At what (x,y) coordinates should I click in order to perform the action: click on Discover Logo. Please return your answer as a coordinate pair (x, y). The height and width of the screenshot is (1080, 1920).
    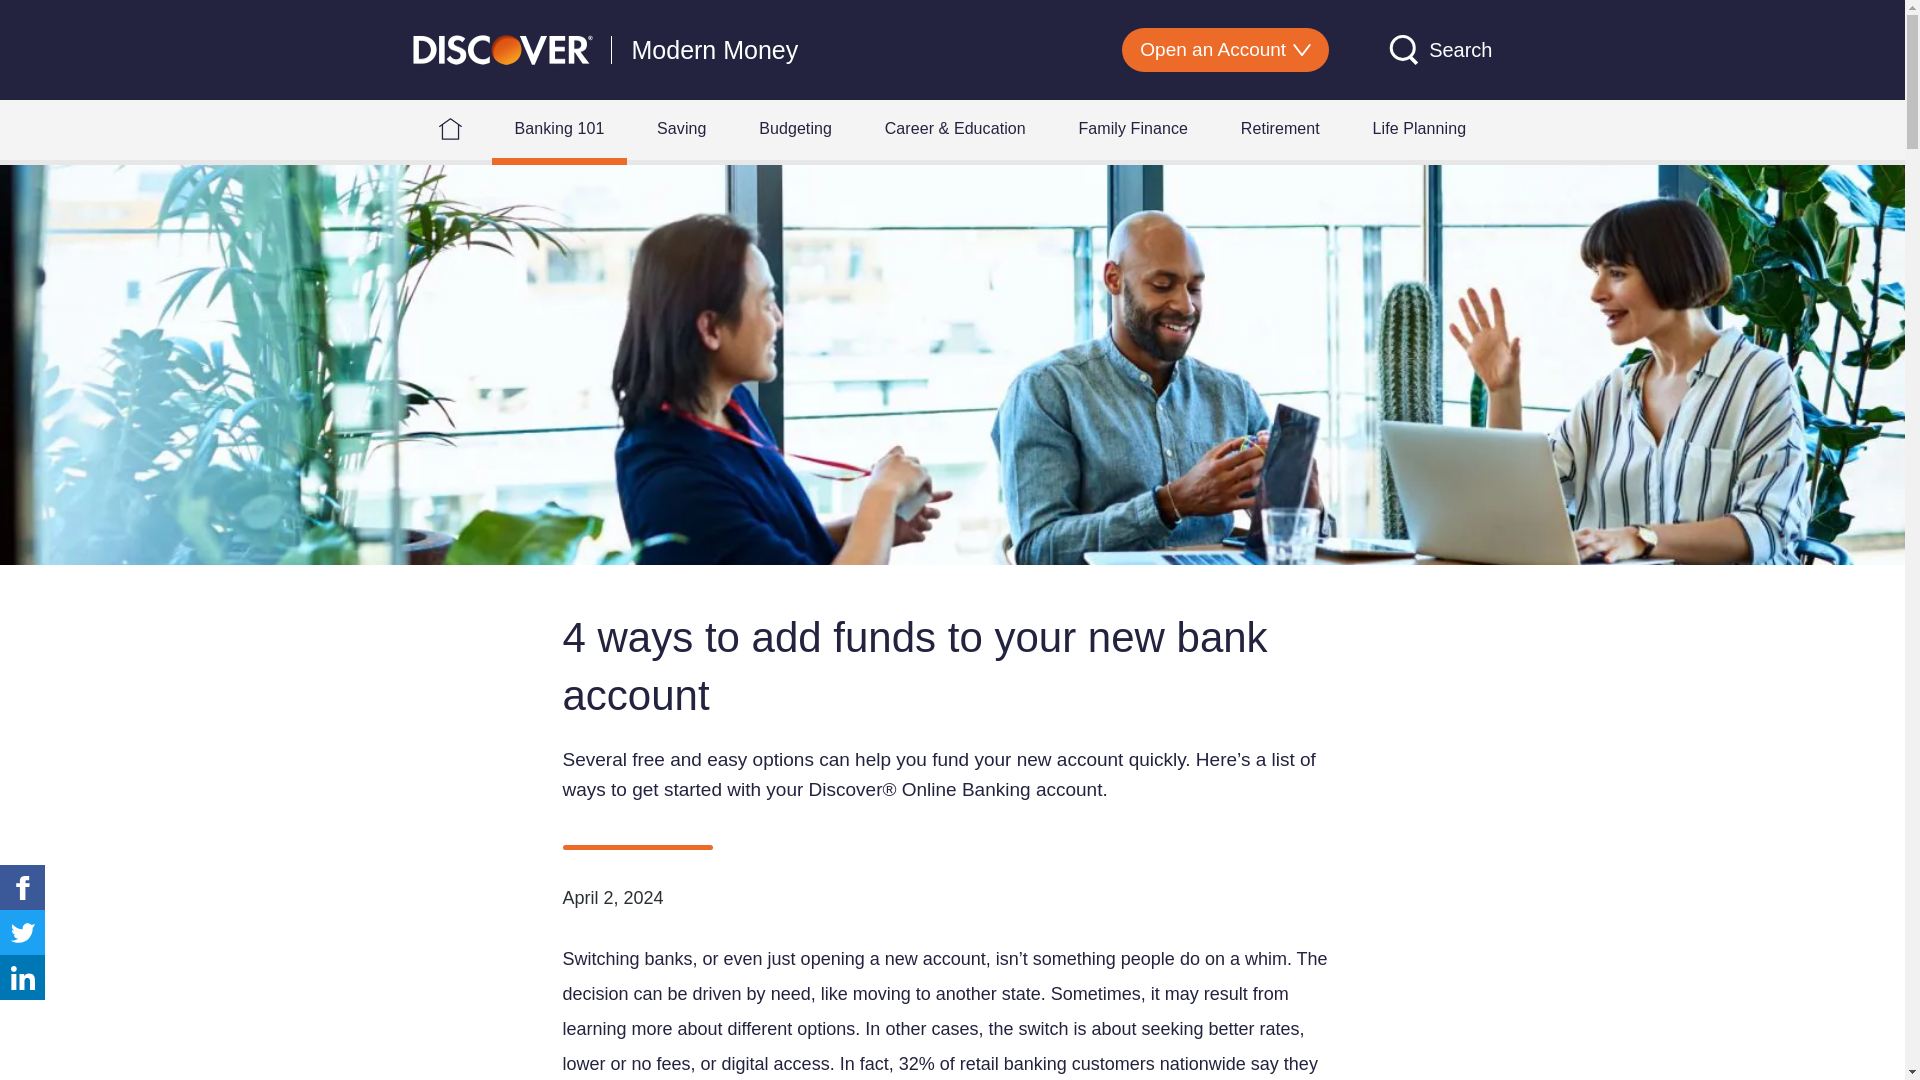
    Looking at the image, I should click on (502, 48).